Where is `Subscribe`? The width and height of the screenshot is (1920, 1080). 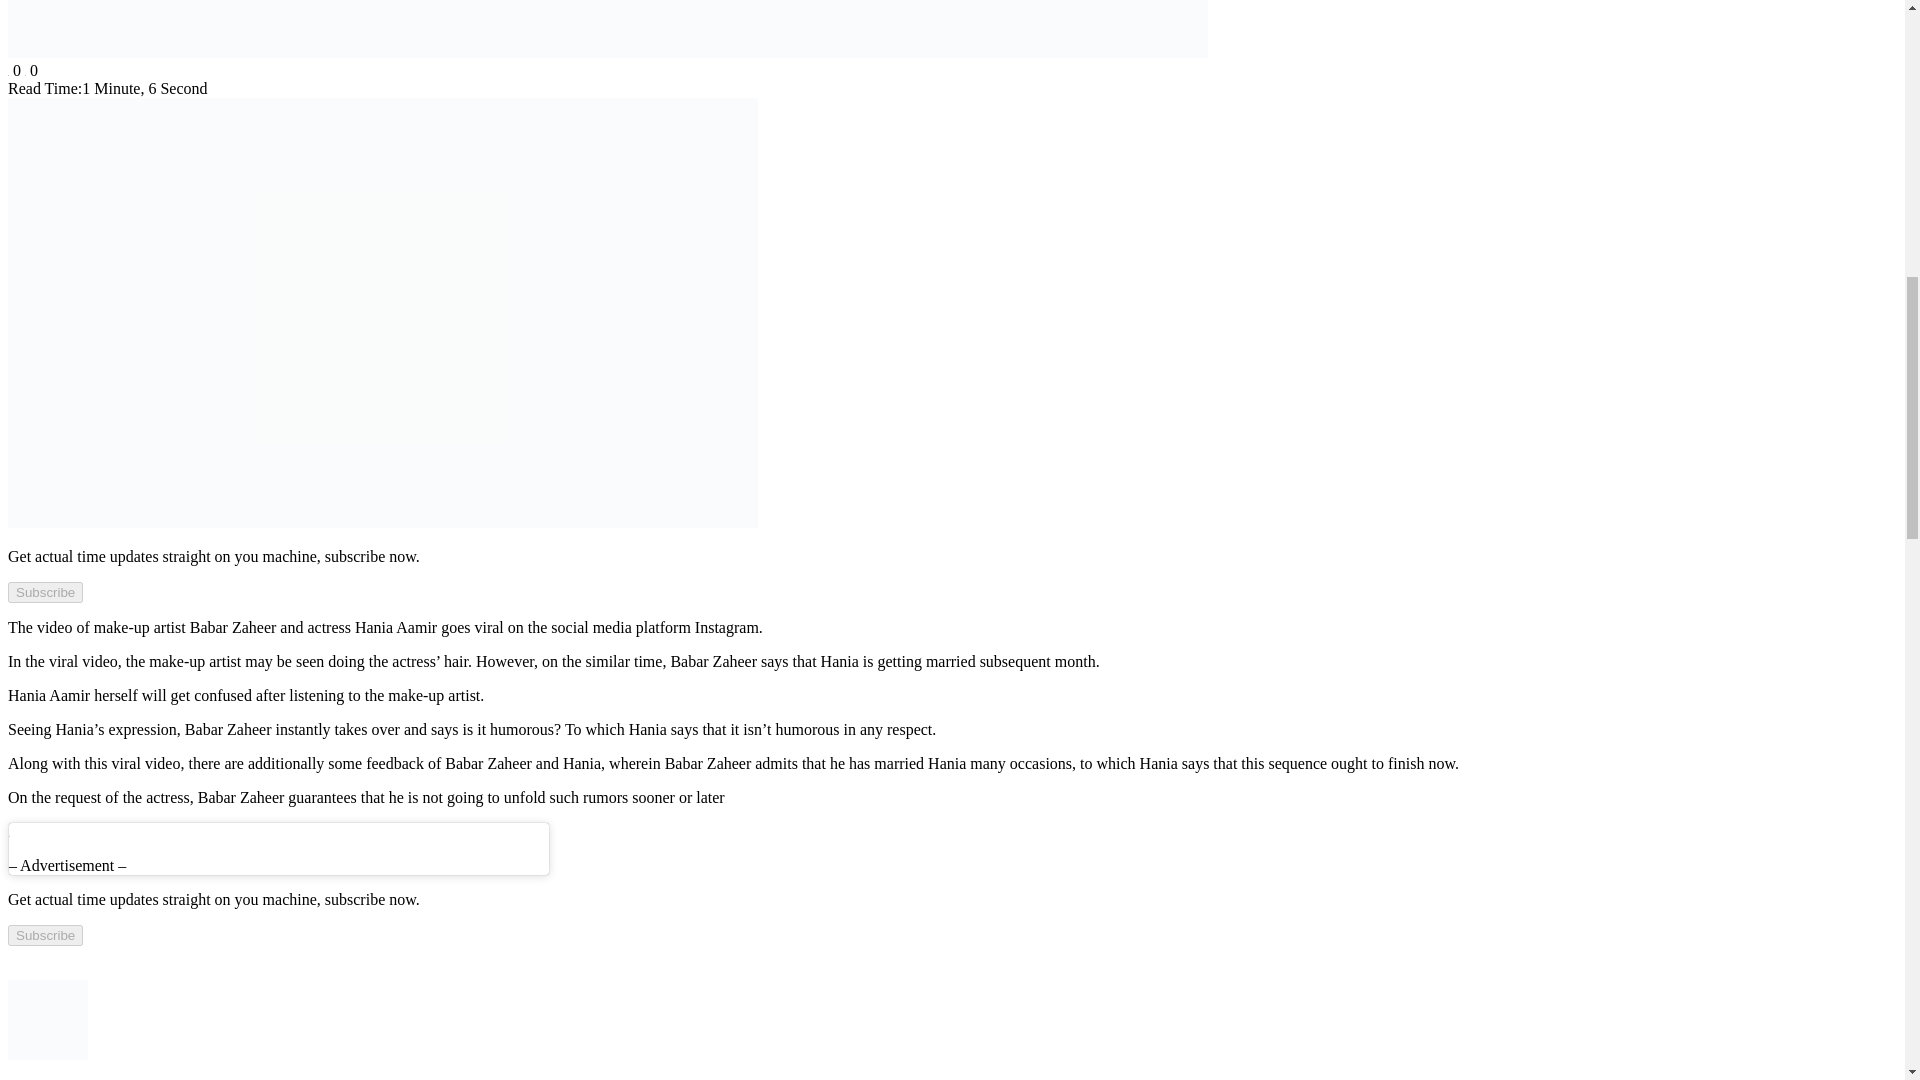
Subscribe is located at coordinates (44, 935).